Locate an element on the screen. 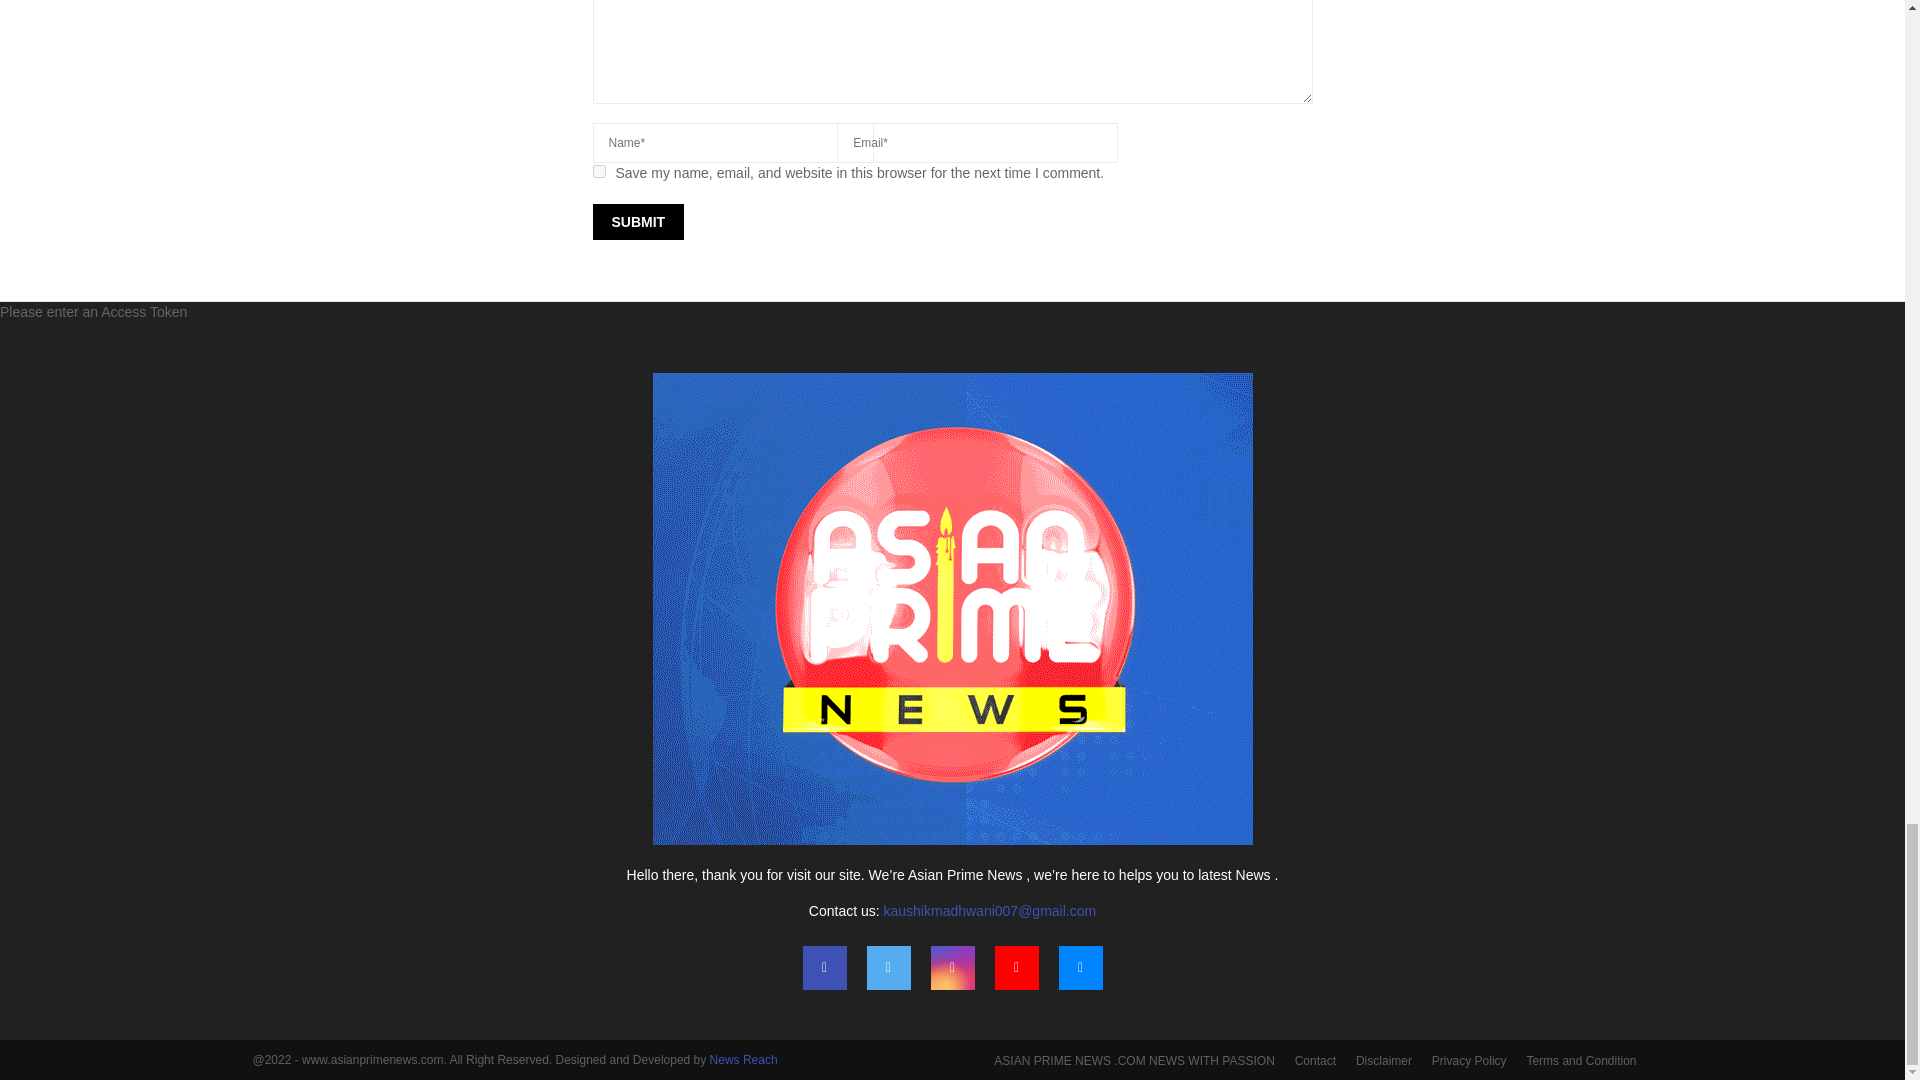 This screenshot has height=1080, width=1920. yes is located at coordinates (598, 172).